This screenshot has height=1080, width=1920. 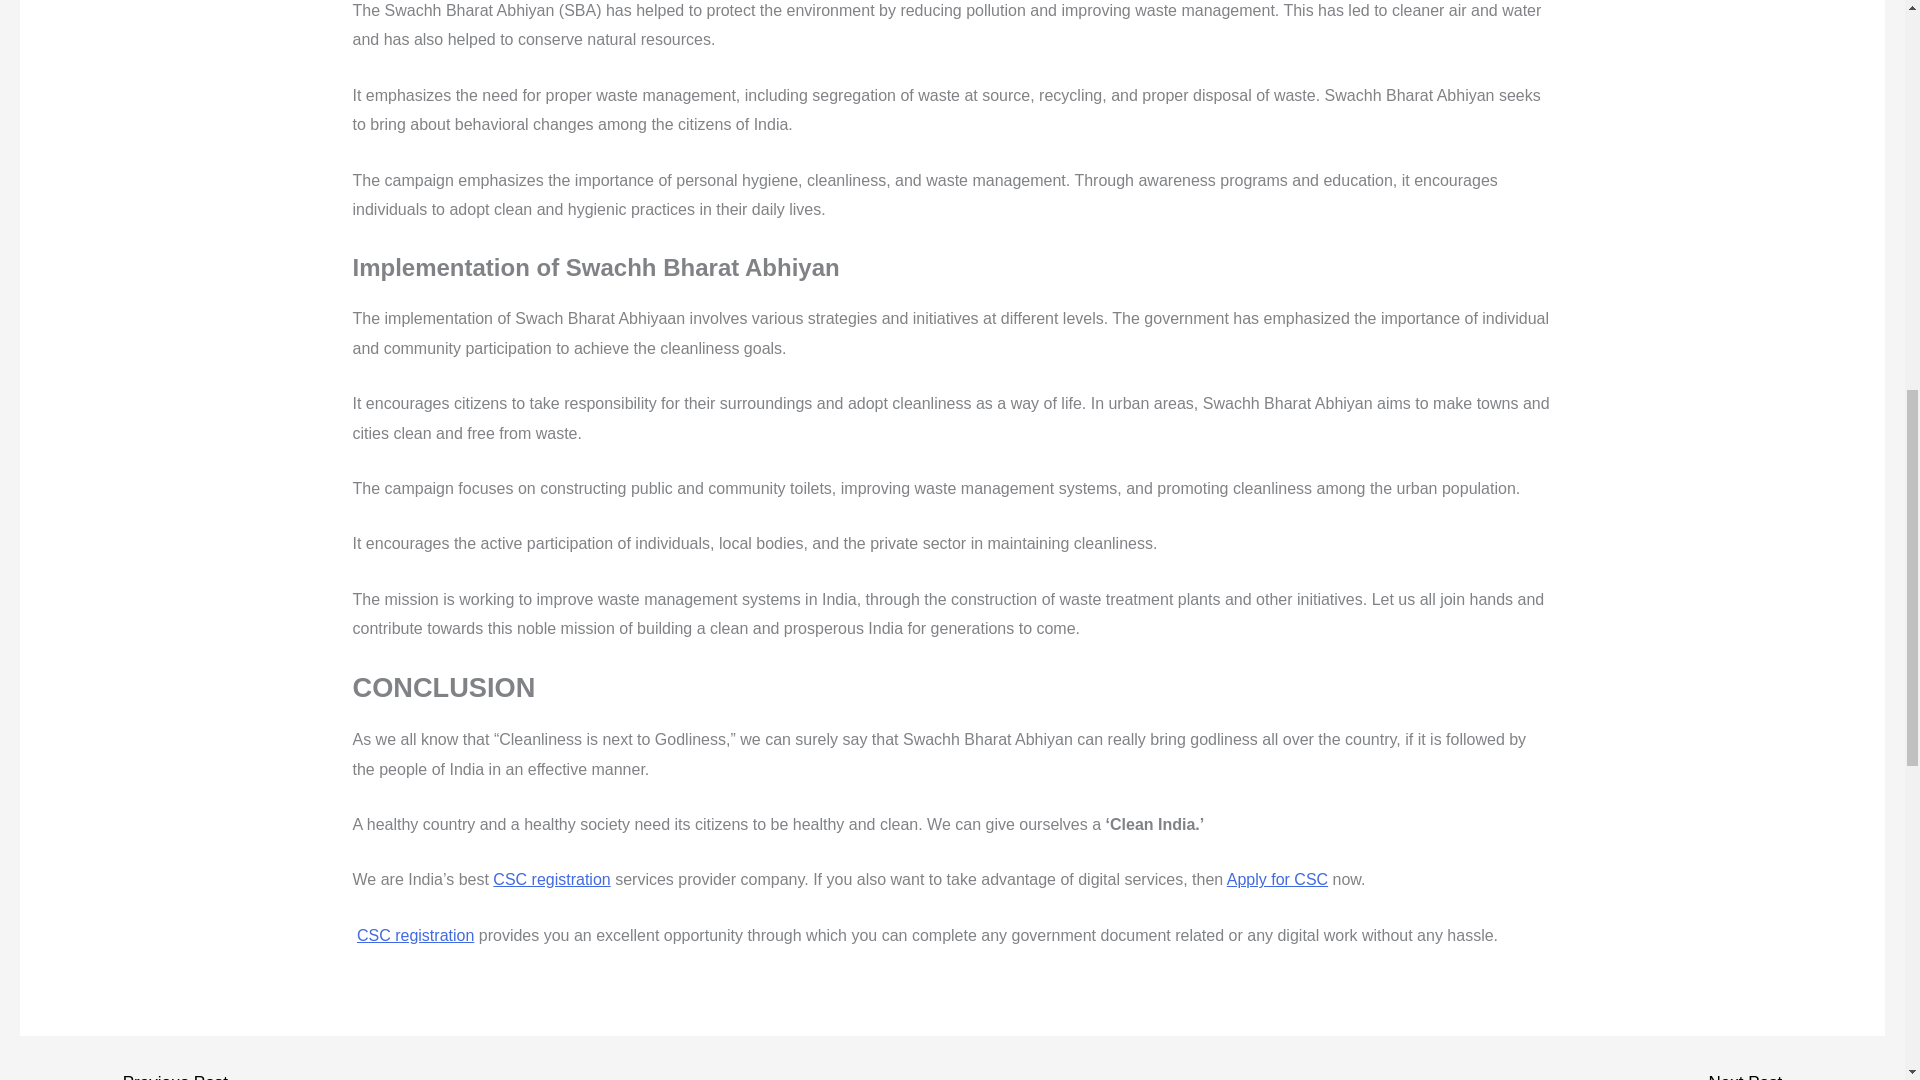 What do you see at coordinates (1277, 878) in the screenshot?
I see `Apply for CSC` at bounding box center [1277, 878].